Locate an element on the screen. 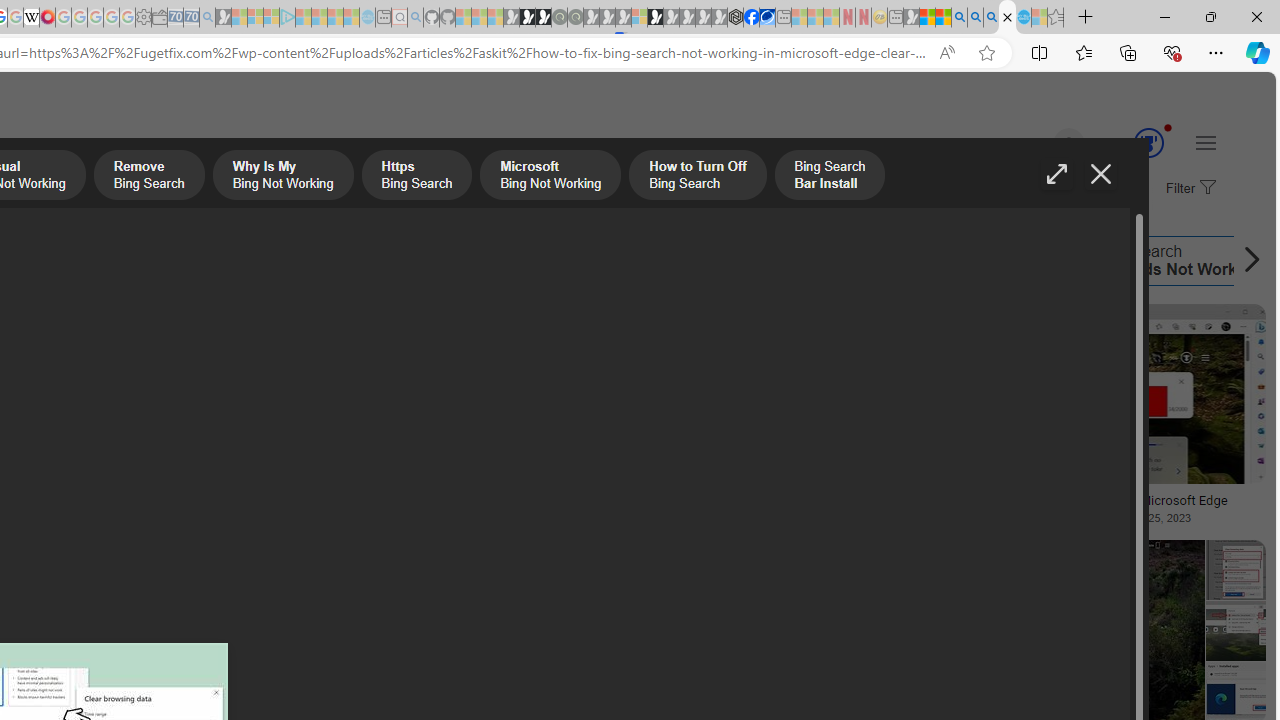 The image size is (1280, 720). github - Search - Sleeping is located at coordinates (416, 18).